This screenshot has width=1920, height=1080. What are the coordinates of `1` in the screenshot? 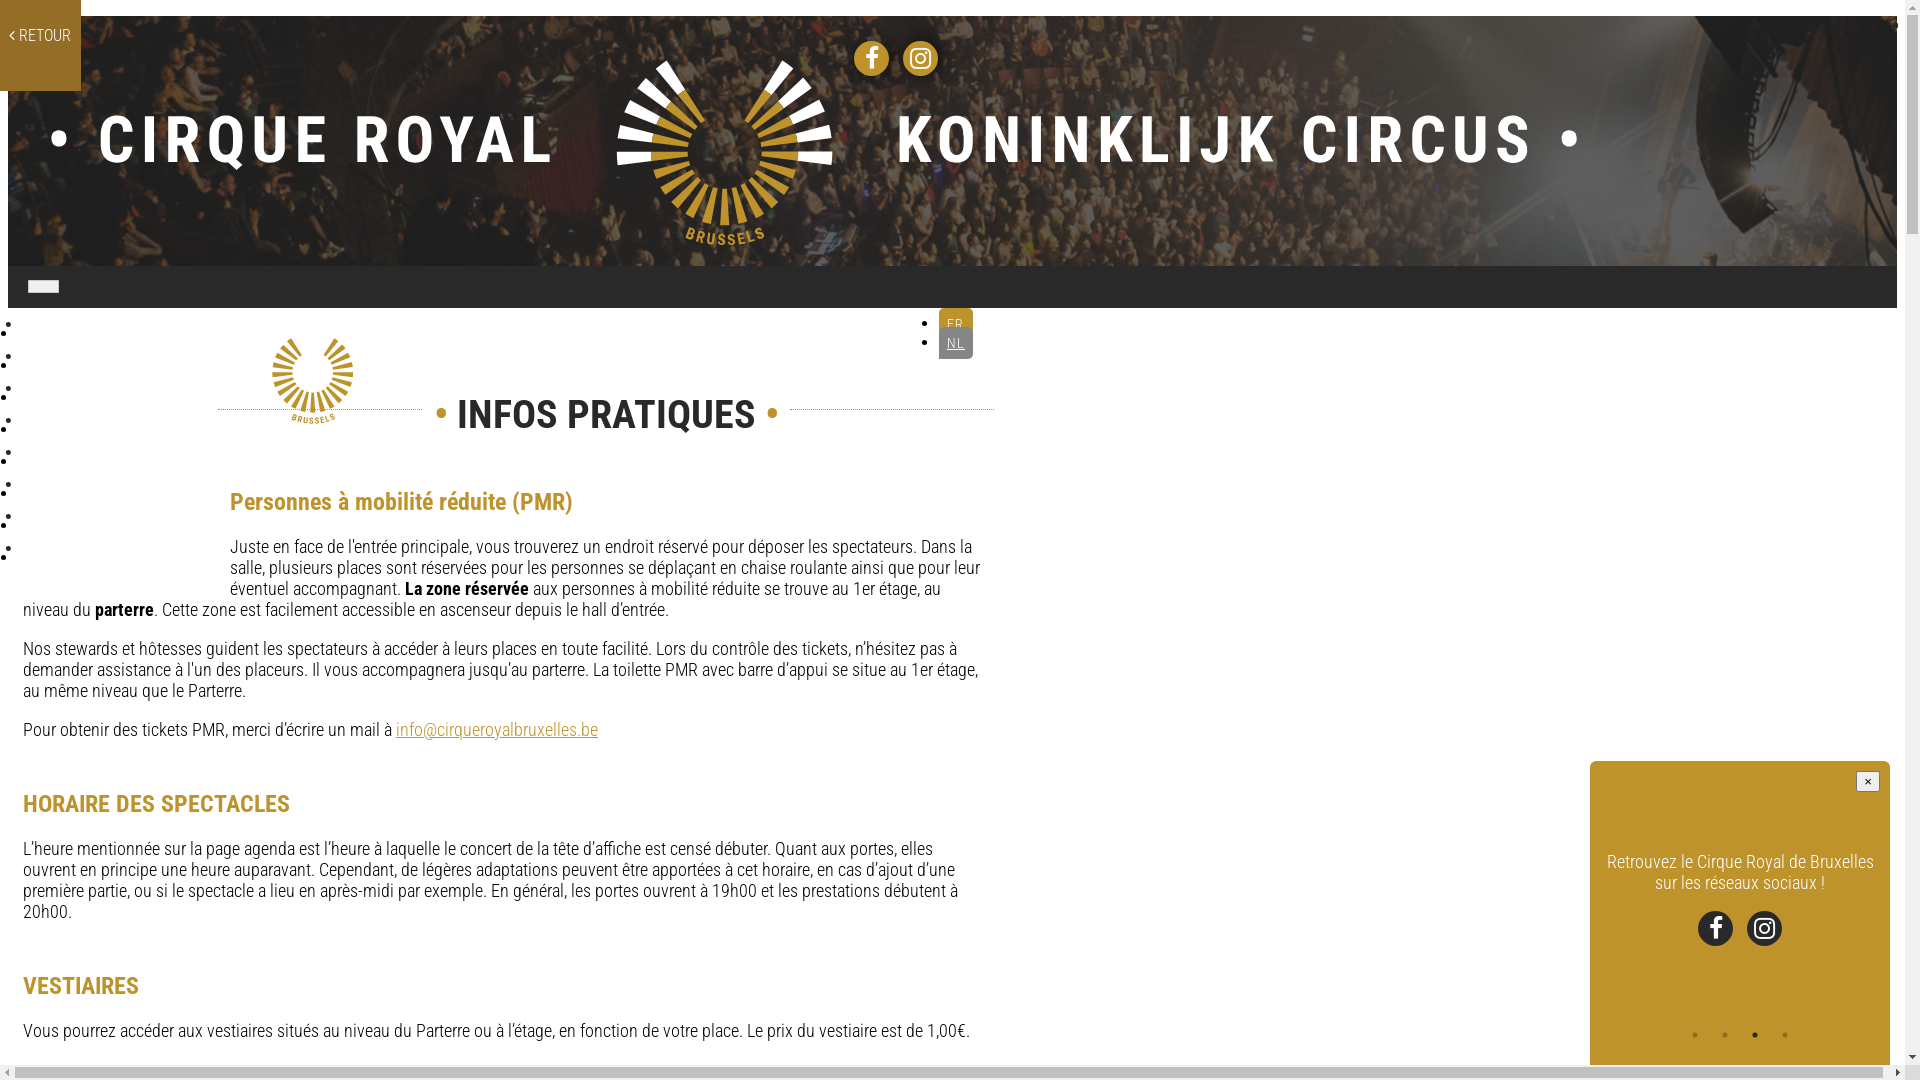 It's located at (1695, 1035).